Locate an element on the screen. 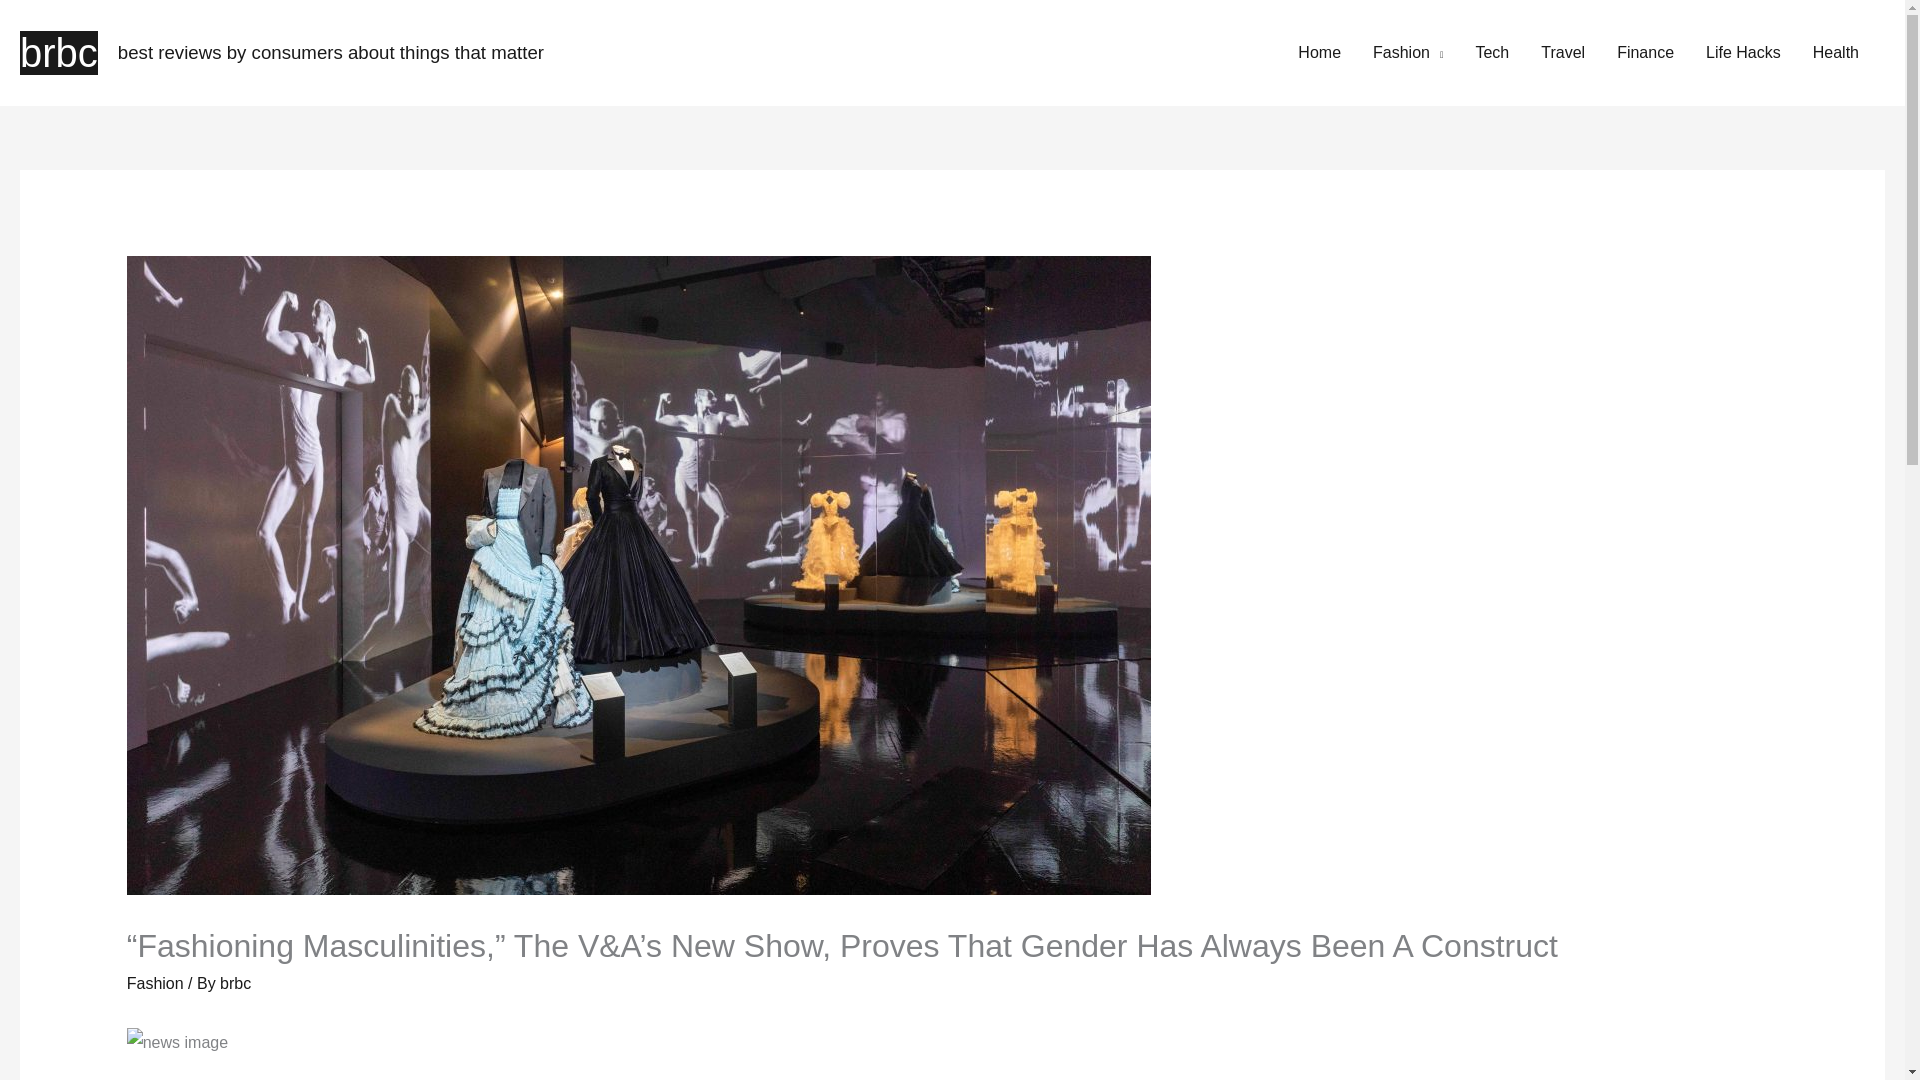 The width and height of the screenshot is (1920, 1080). Fashion is located at coordinates (1408, 52).